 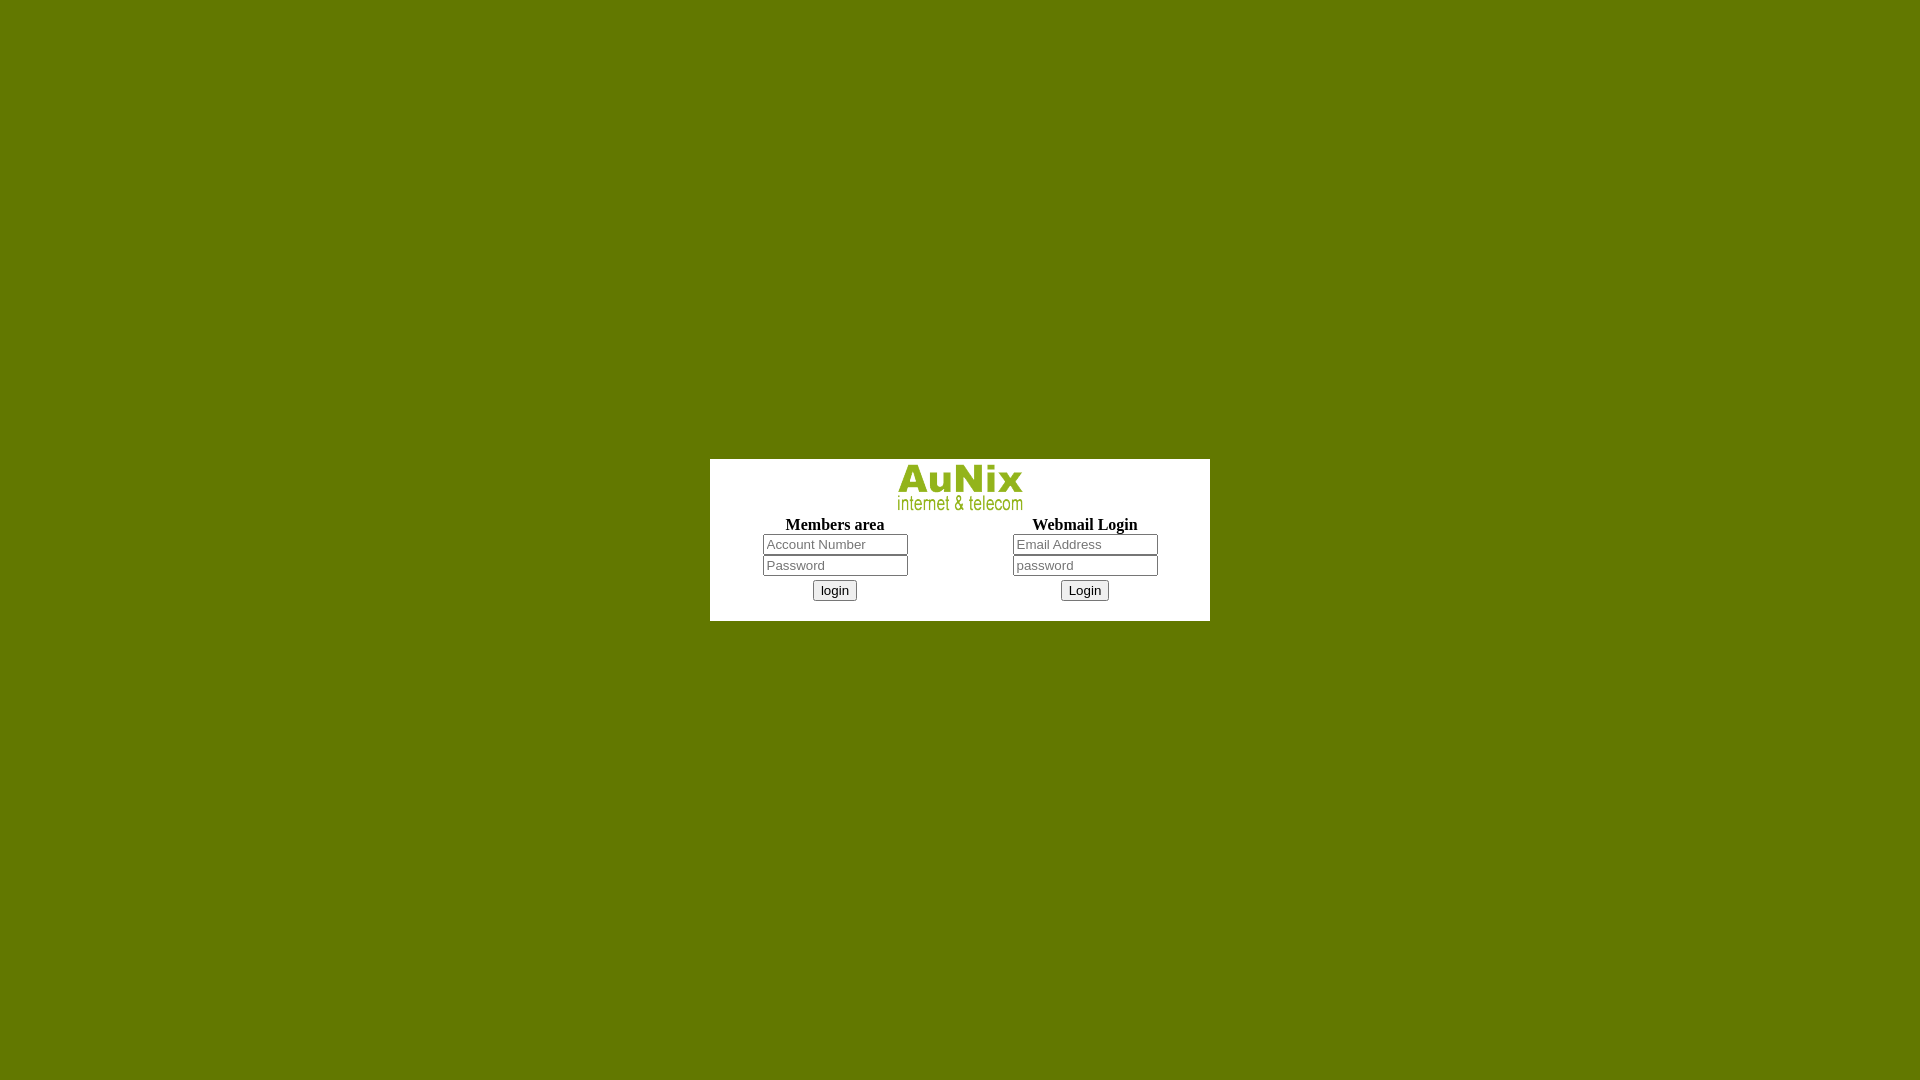 I want to click on Login, so click(x=1086, y=590).